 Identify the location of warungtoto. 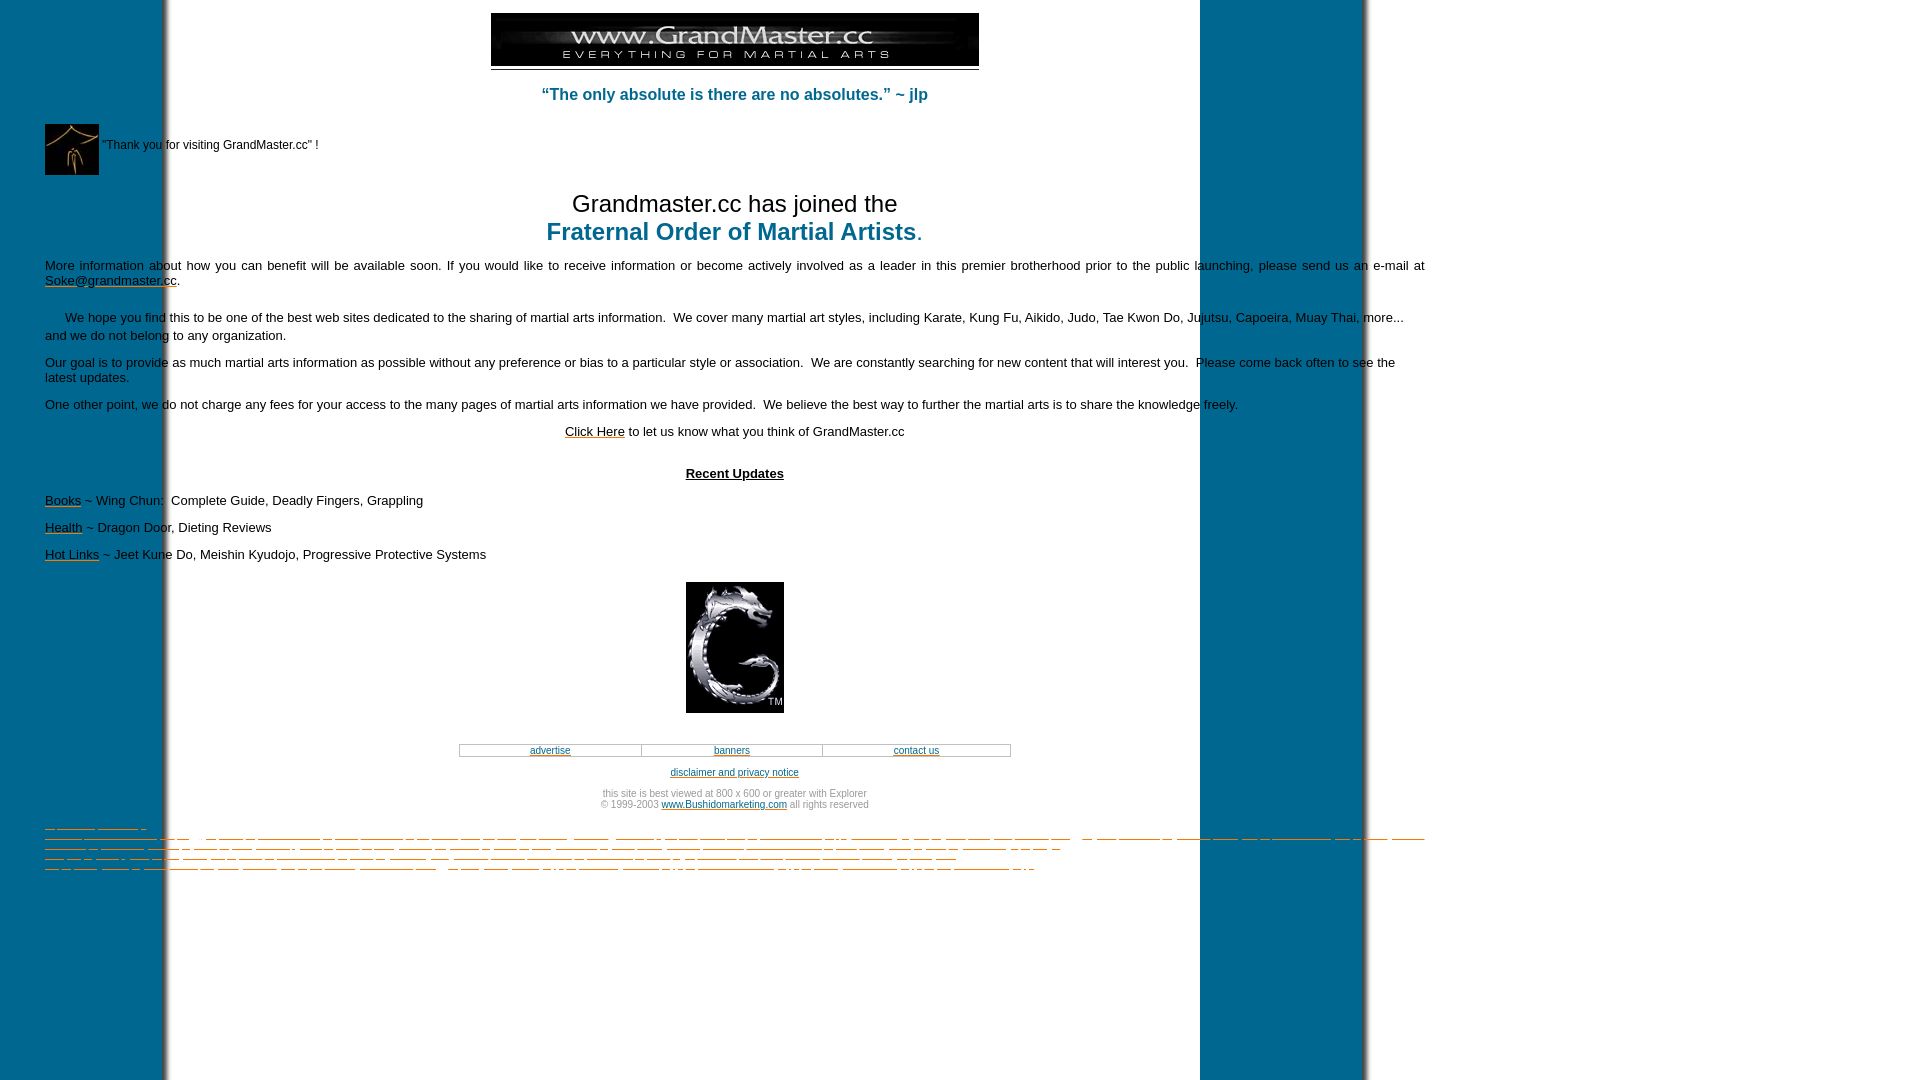
(1236, 835).